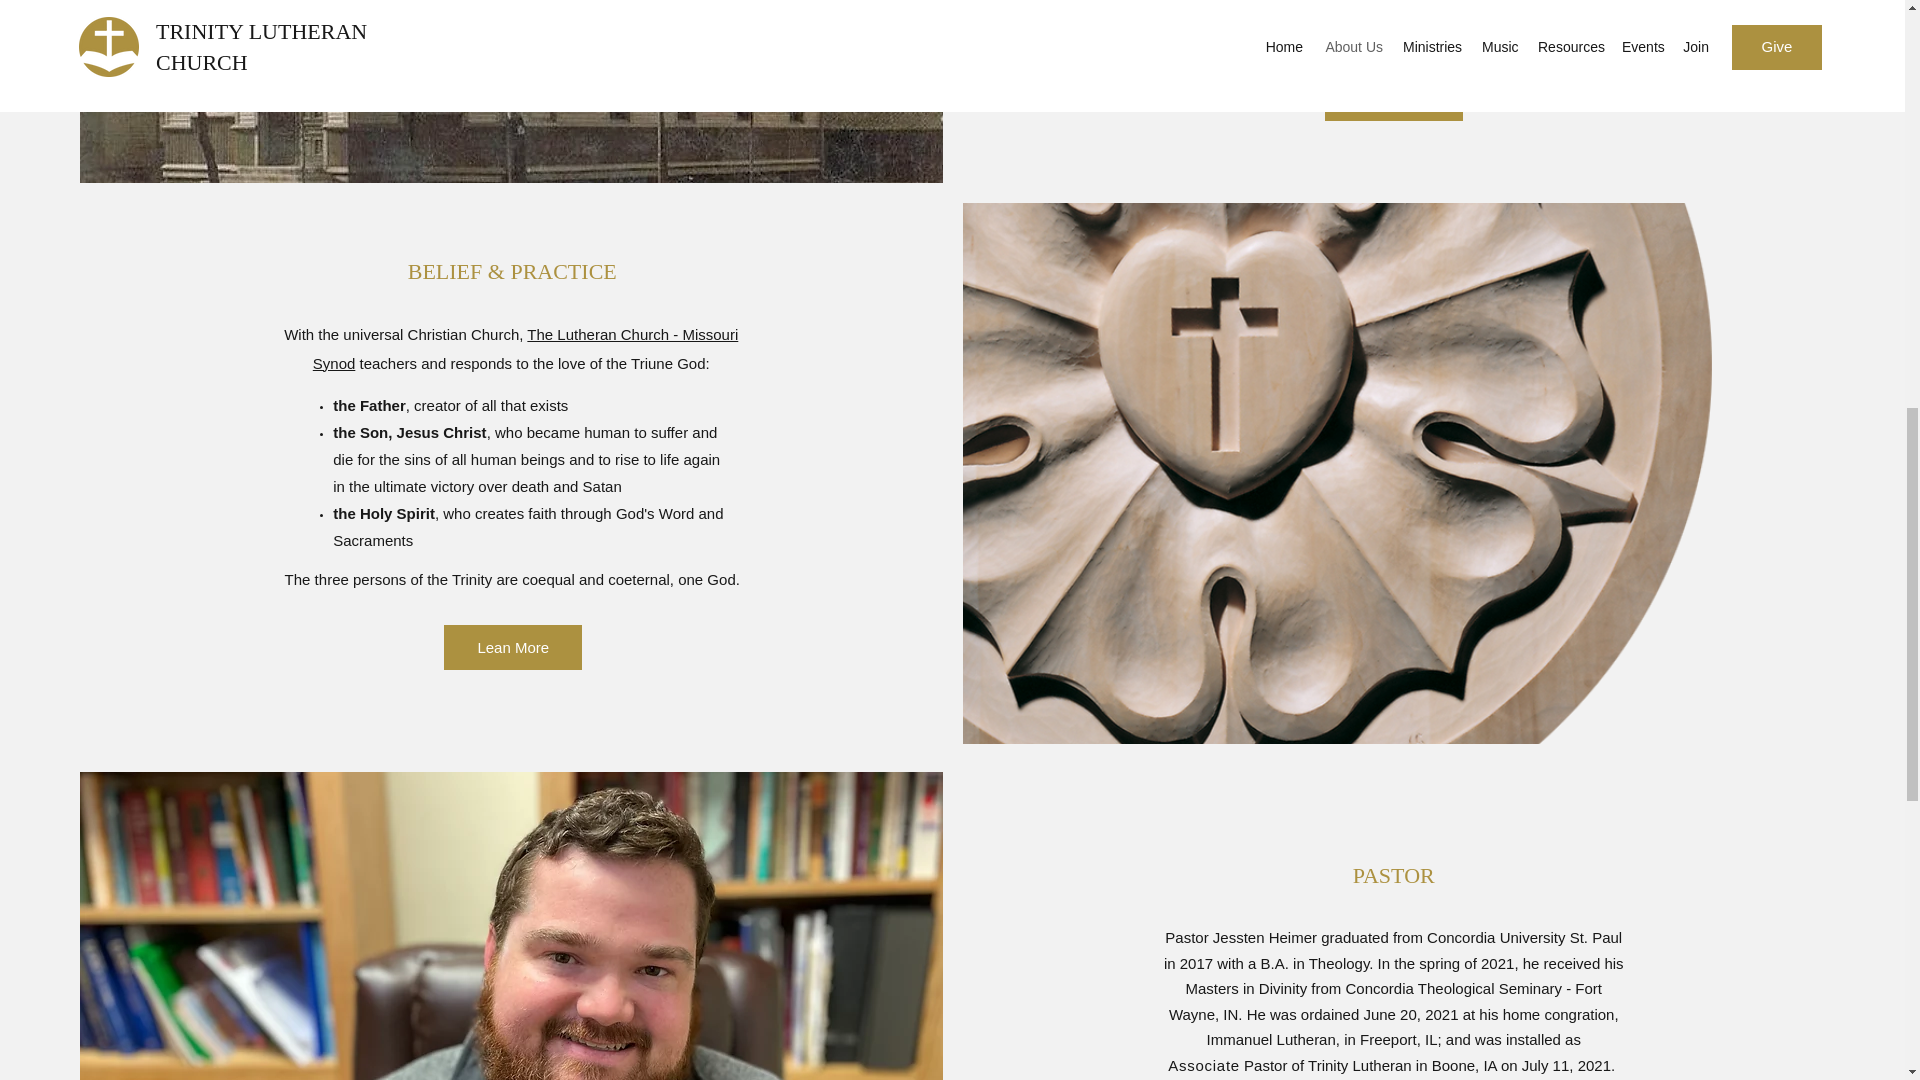  I want to click on Lean More, so click(512, 647).